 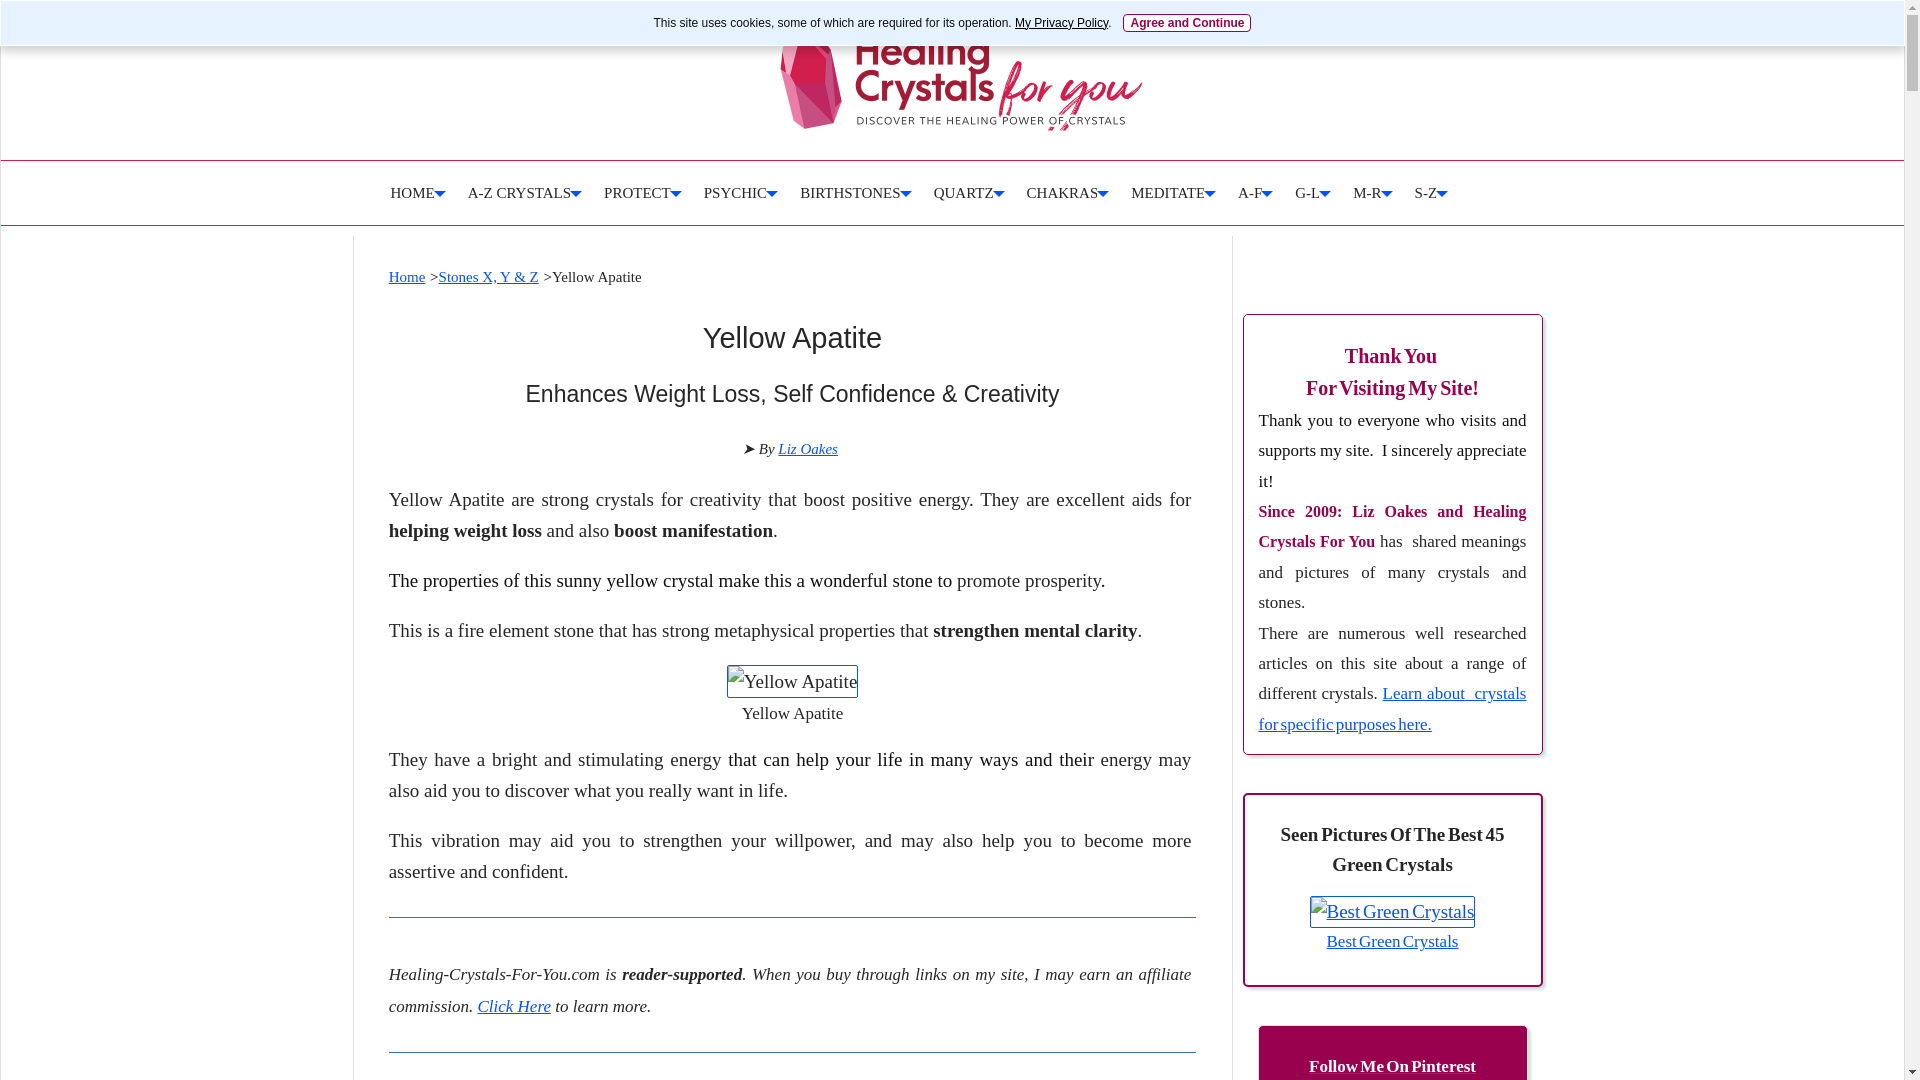 I want to click on HEALING CRYSTALS FOR YOU.COM, so click(x=960, y=80).